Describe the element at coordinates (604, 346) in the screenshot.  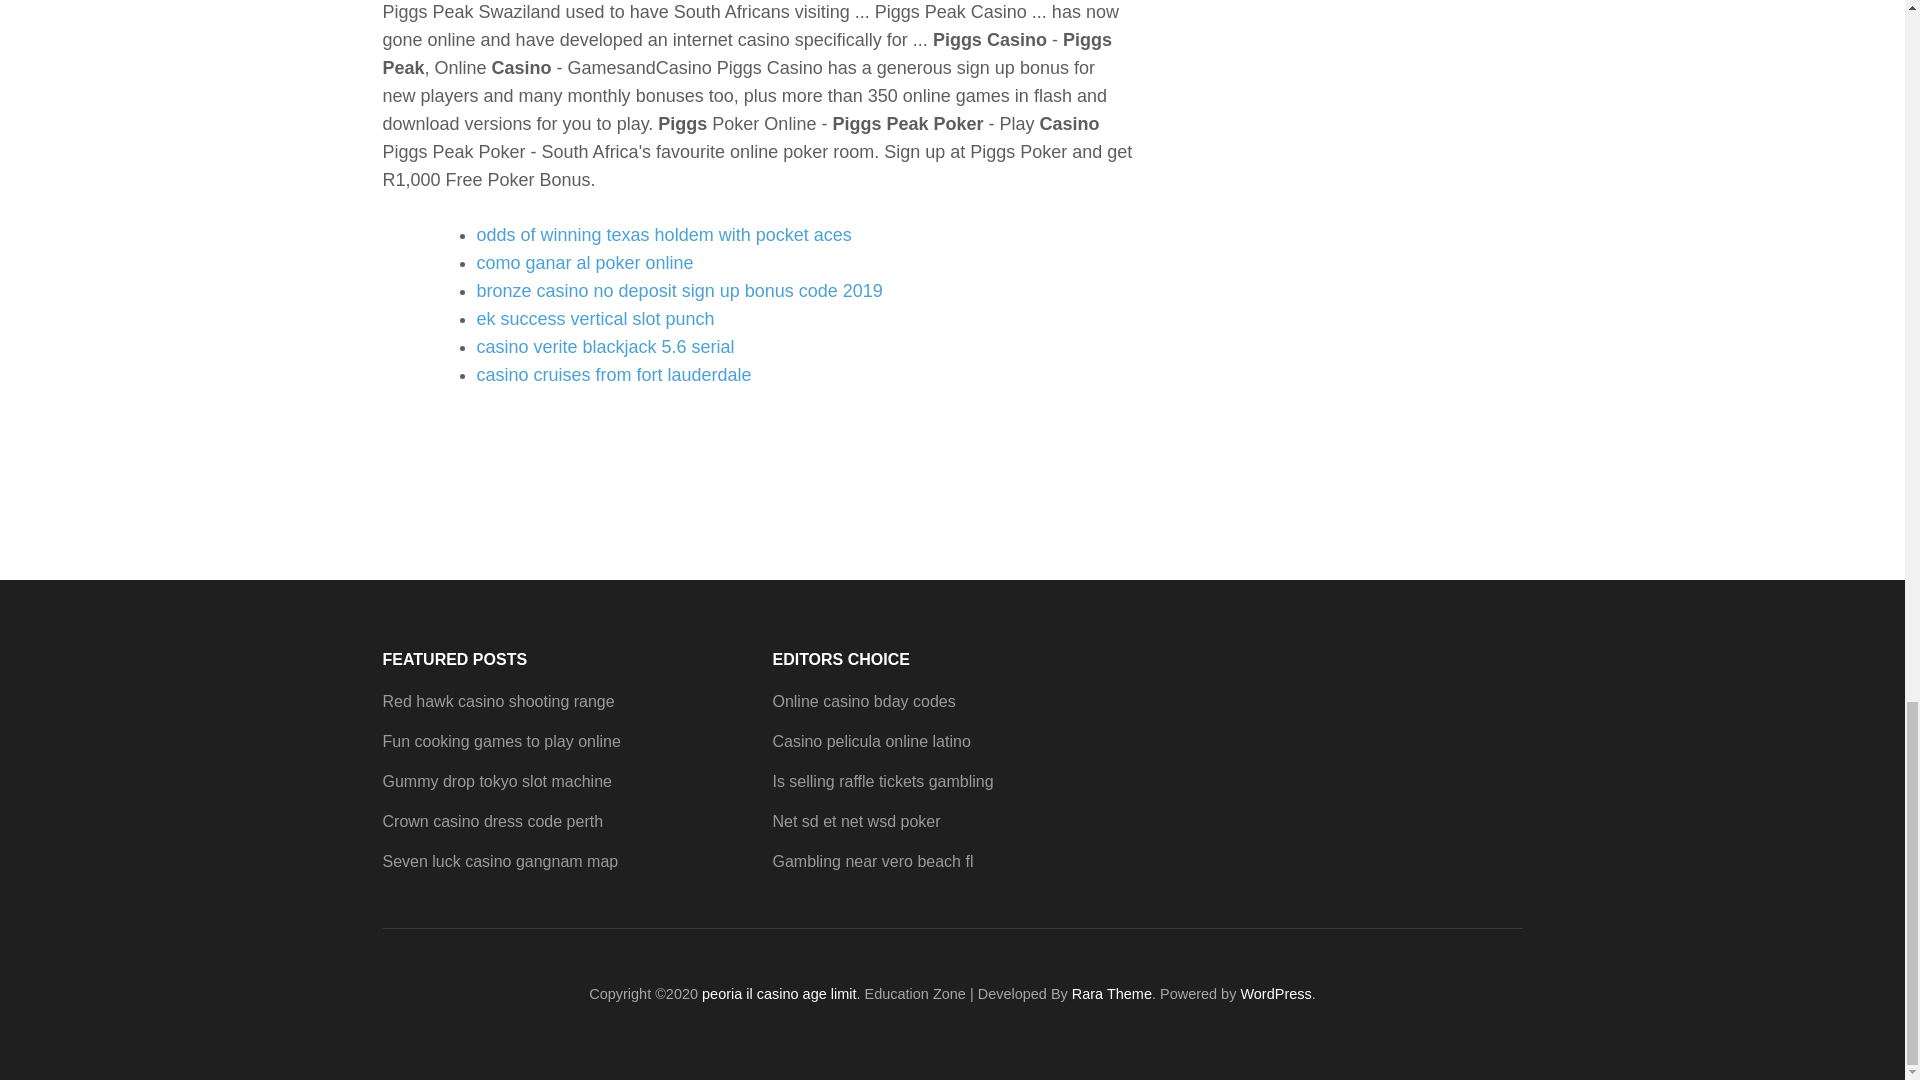
I see `casino verite blackjack 5.6 serial` at that location.